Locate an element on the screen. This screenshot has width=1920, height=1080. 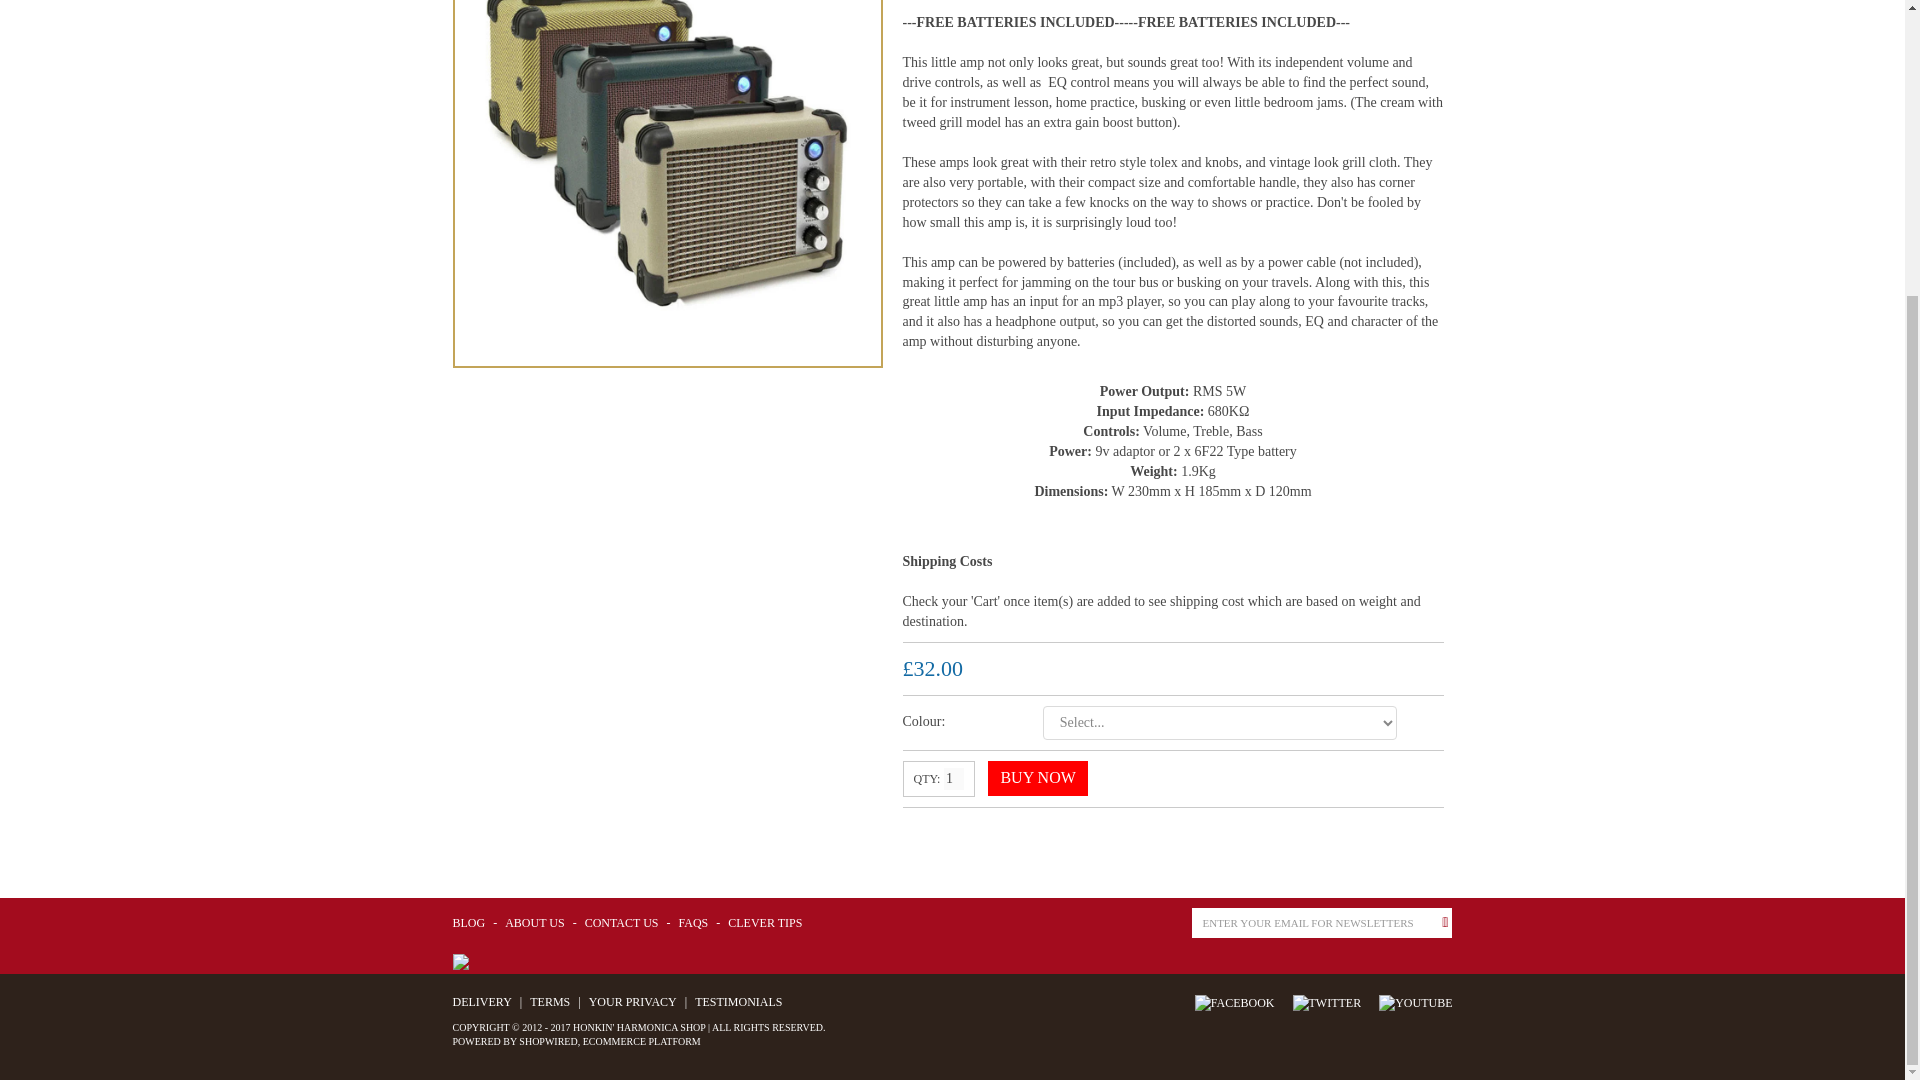
1 is located at coordinates (954, 778).